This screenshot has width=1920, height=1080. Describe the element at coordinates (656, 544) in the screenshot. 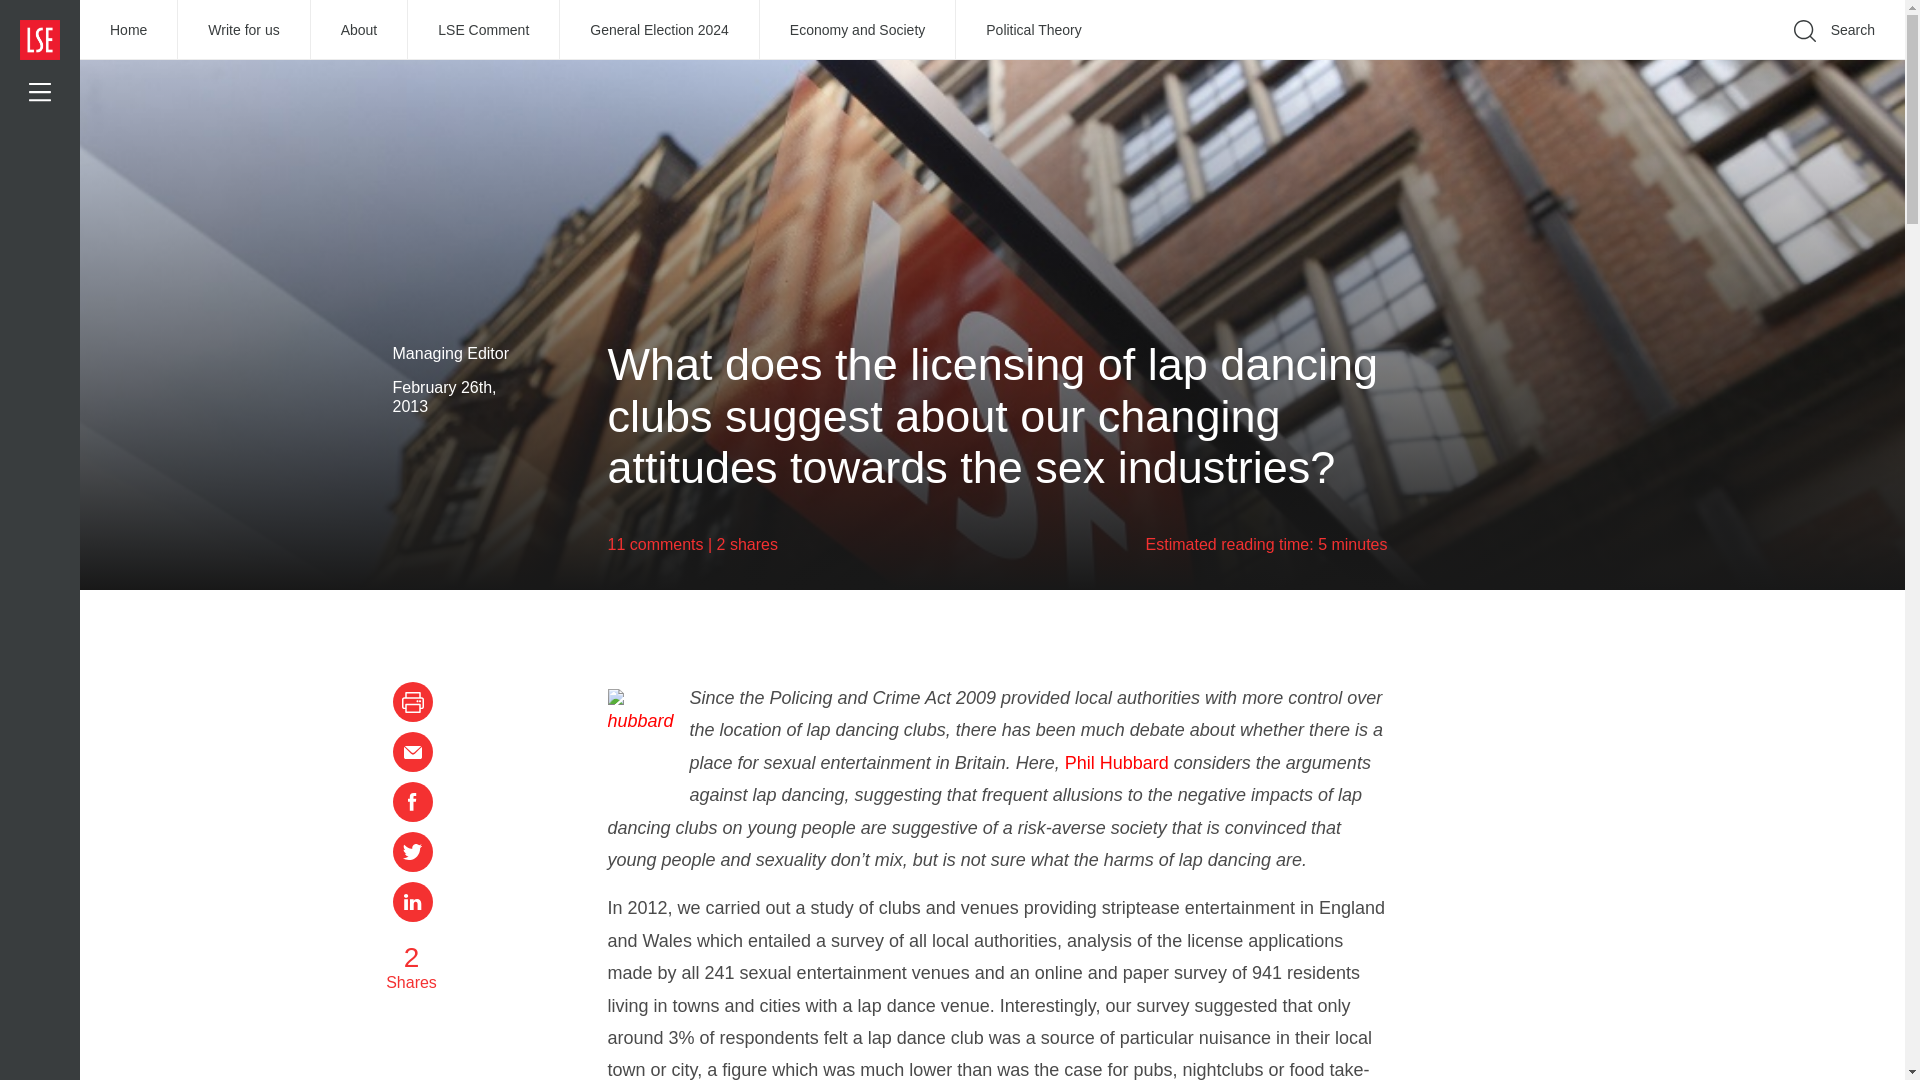

I see `11 comments` at that location.